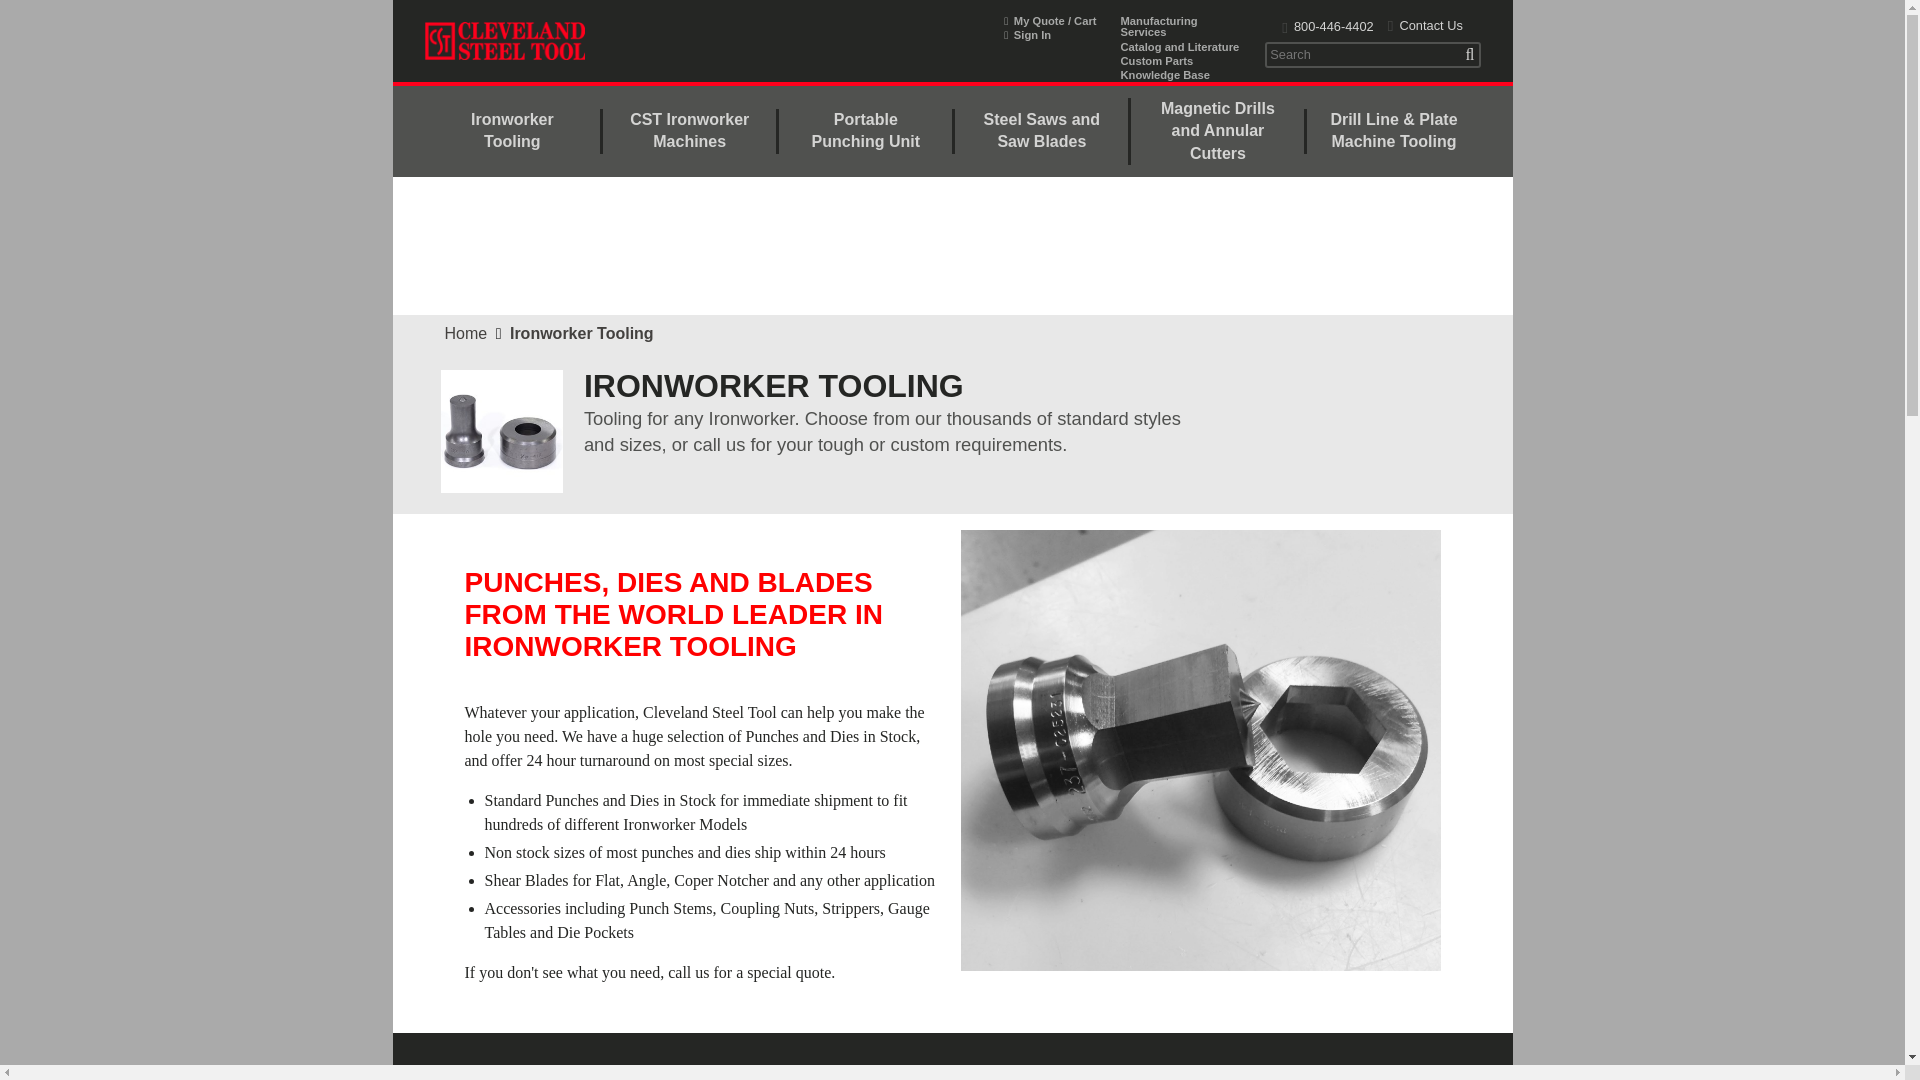  Describe the element at coordinates (1041, 132) in the screenshot. I see `Steel Saws and Saw Blades` at that location.